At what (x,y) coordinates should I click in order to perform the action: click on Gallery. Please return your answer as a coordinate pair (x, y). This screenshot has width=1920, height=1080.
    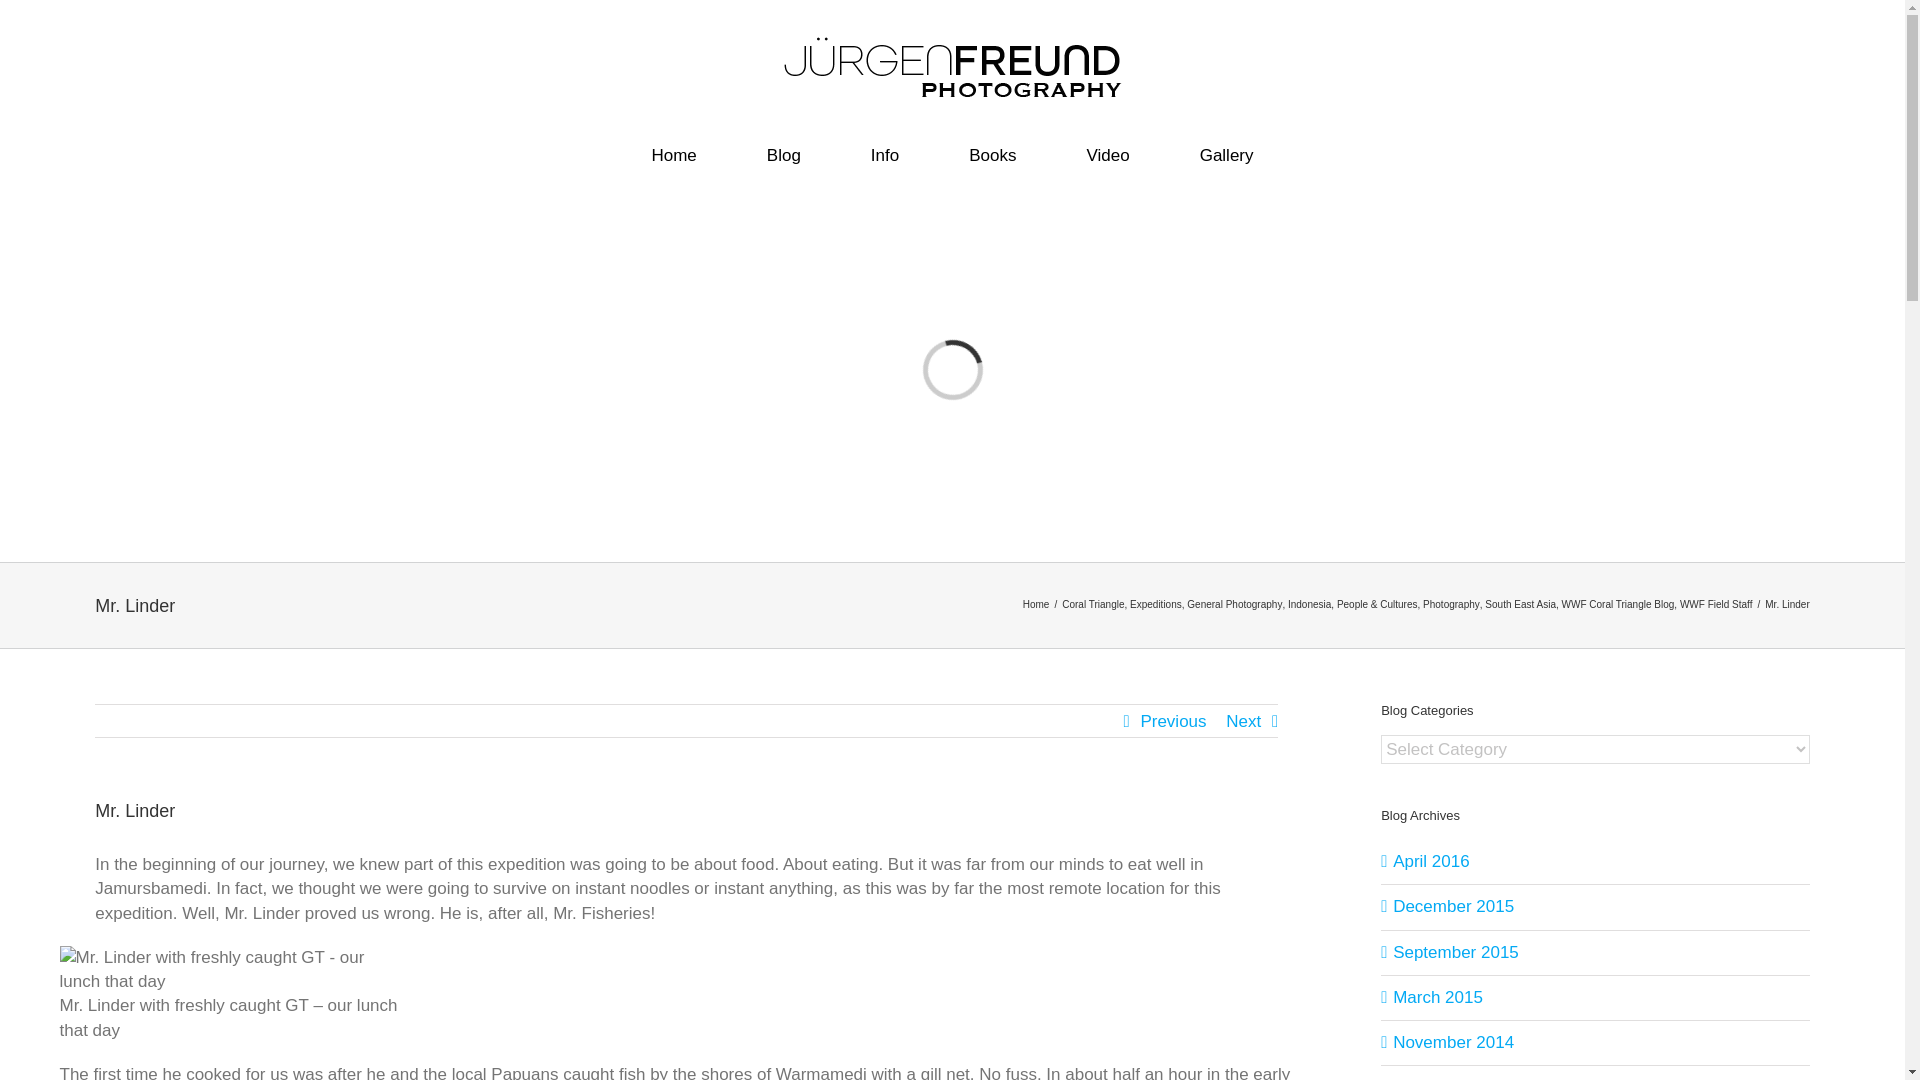
    Looking at the image, I should click on (1226, 156).